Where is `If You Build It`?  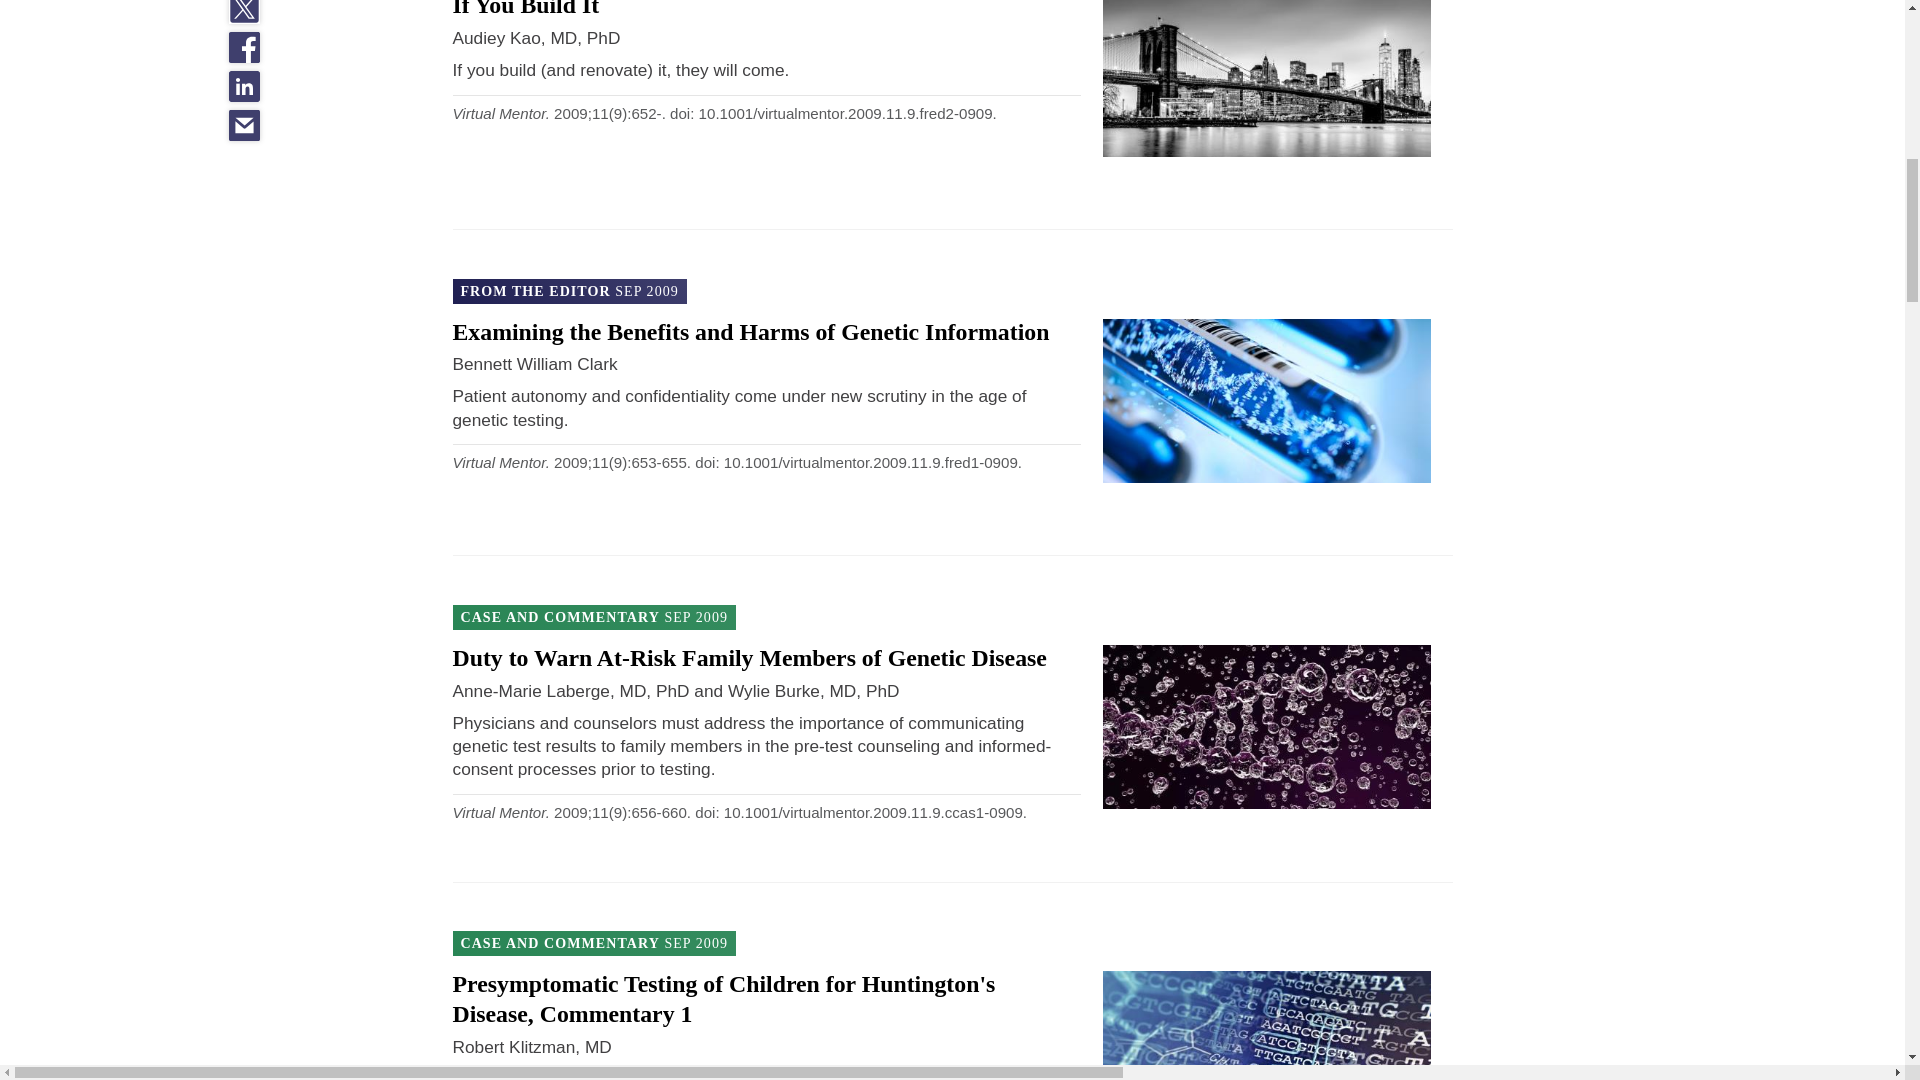
If You Build It is located at coordinates (525, 9).